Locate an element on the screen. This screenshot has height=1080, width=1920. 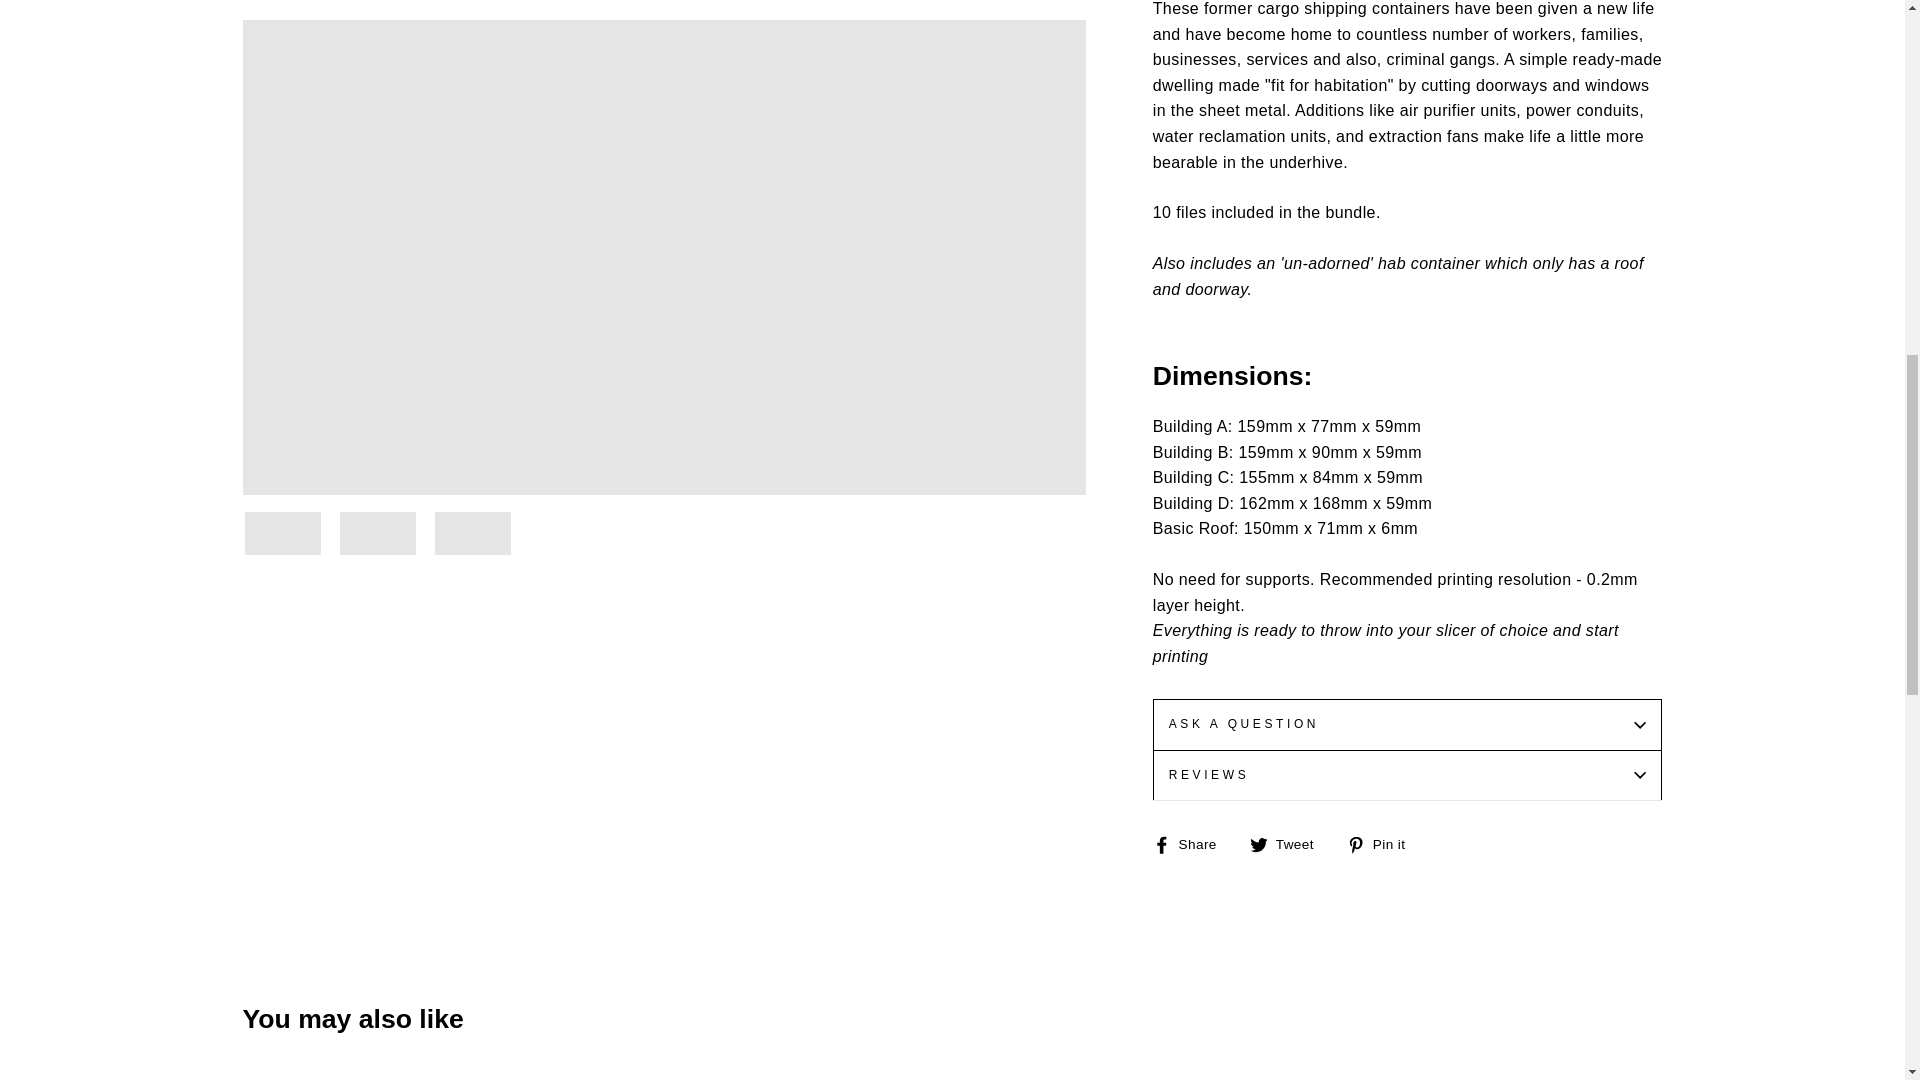
Pin on Pinterest is located at coordinates (1384, 844).